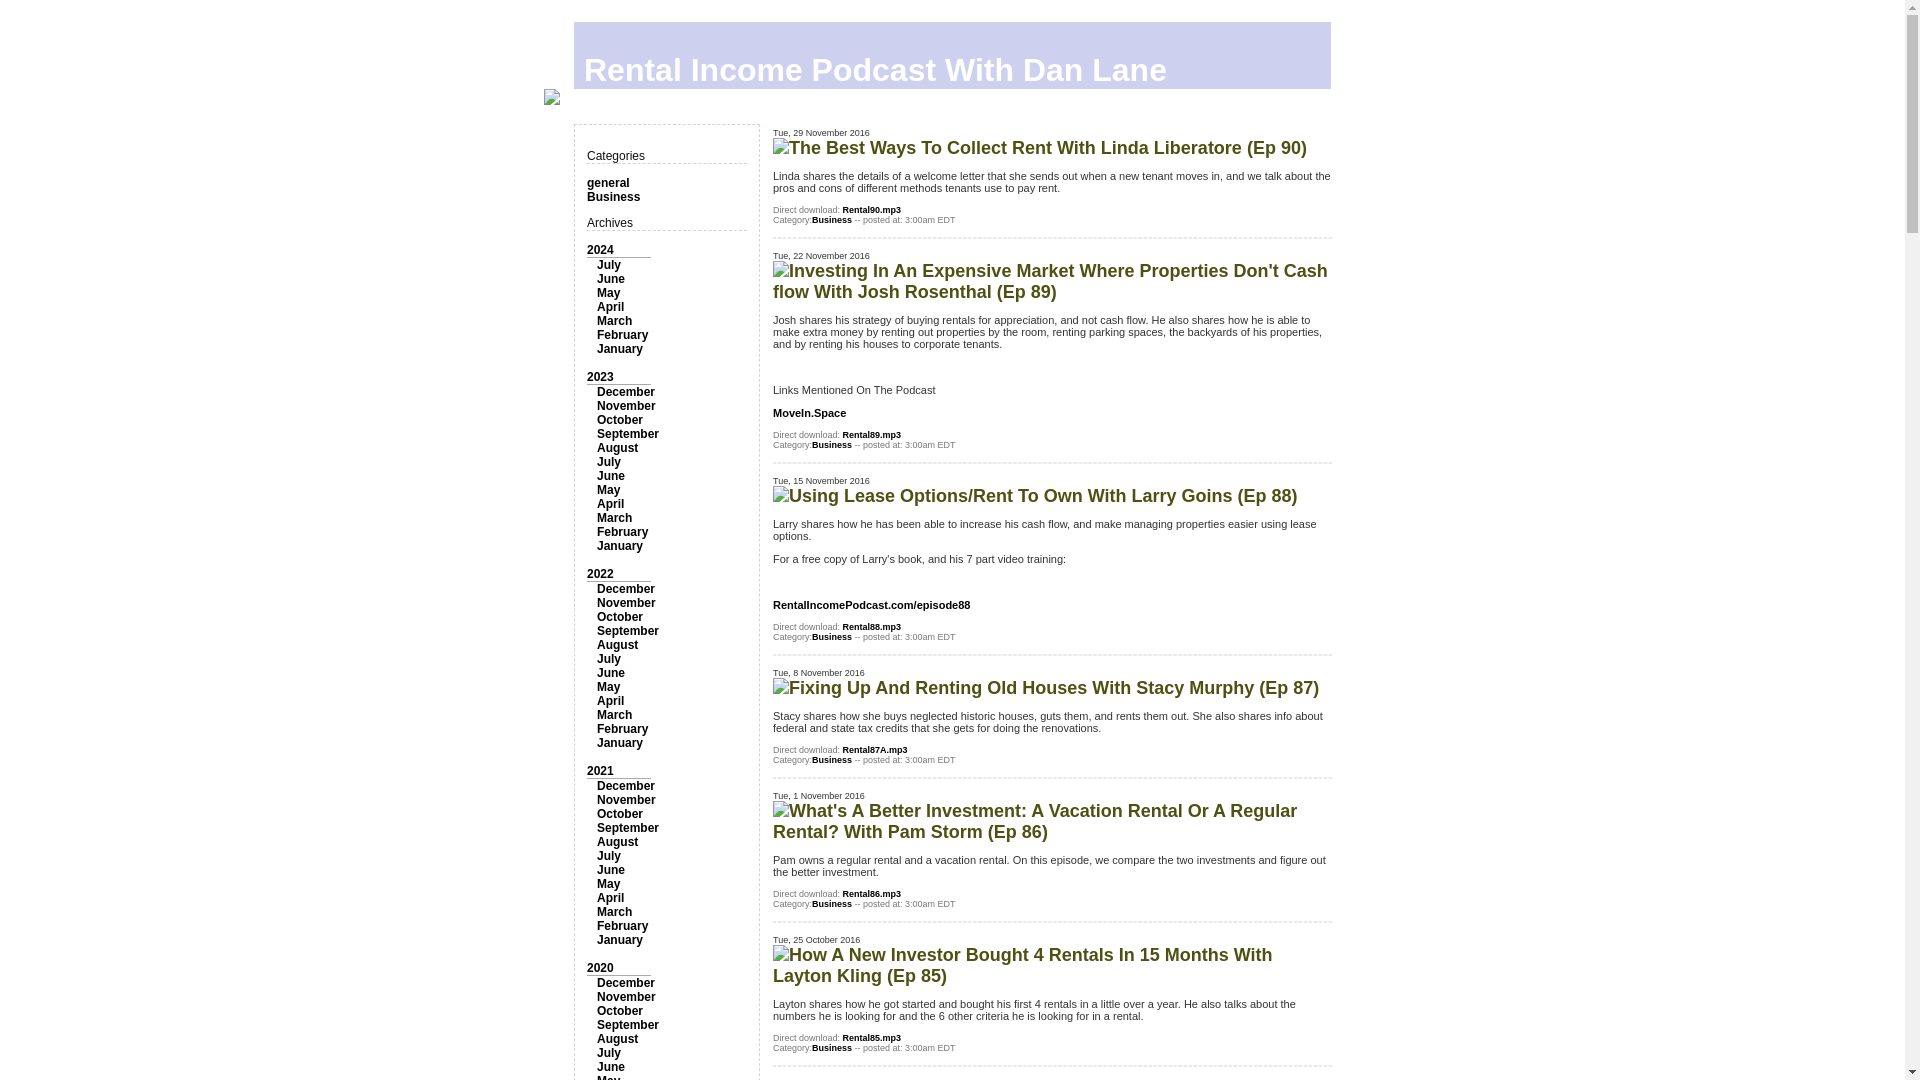 The image size is (1920, 1080). I want to click on September, so click(628, 631).